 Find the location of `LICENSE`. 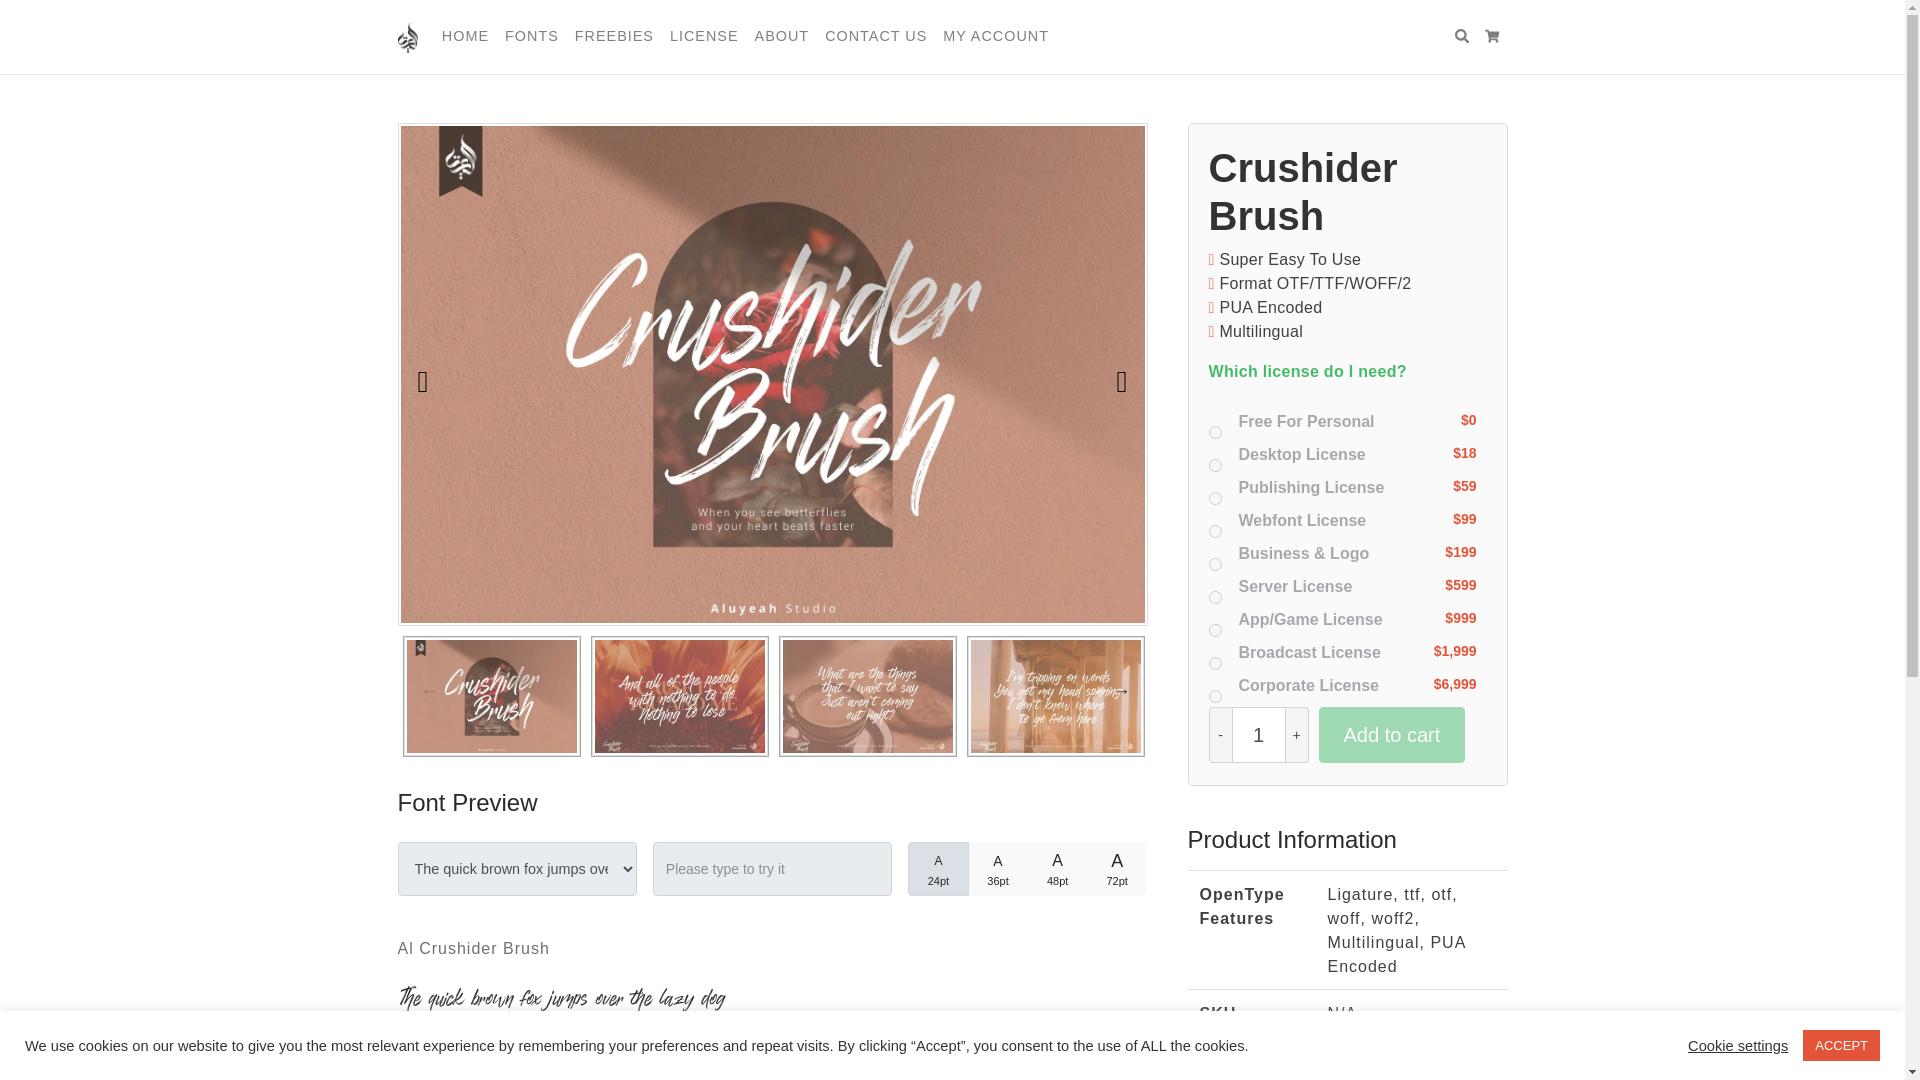

LICENSE is located at coordinates (704, 37).